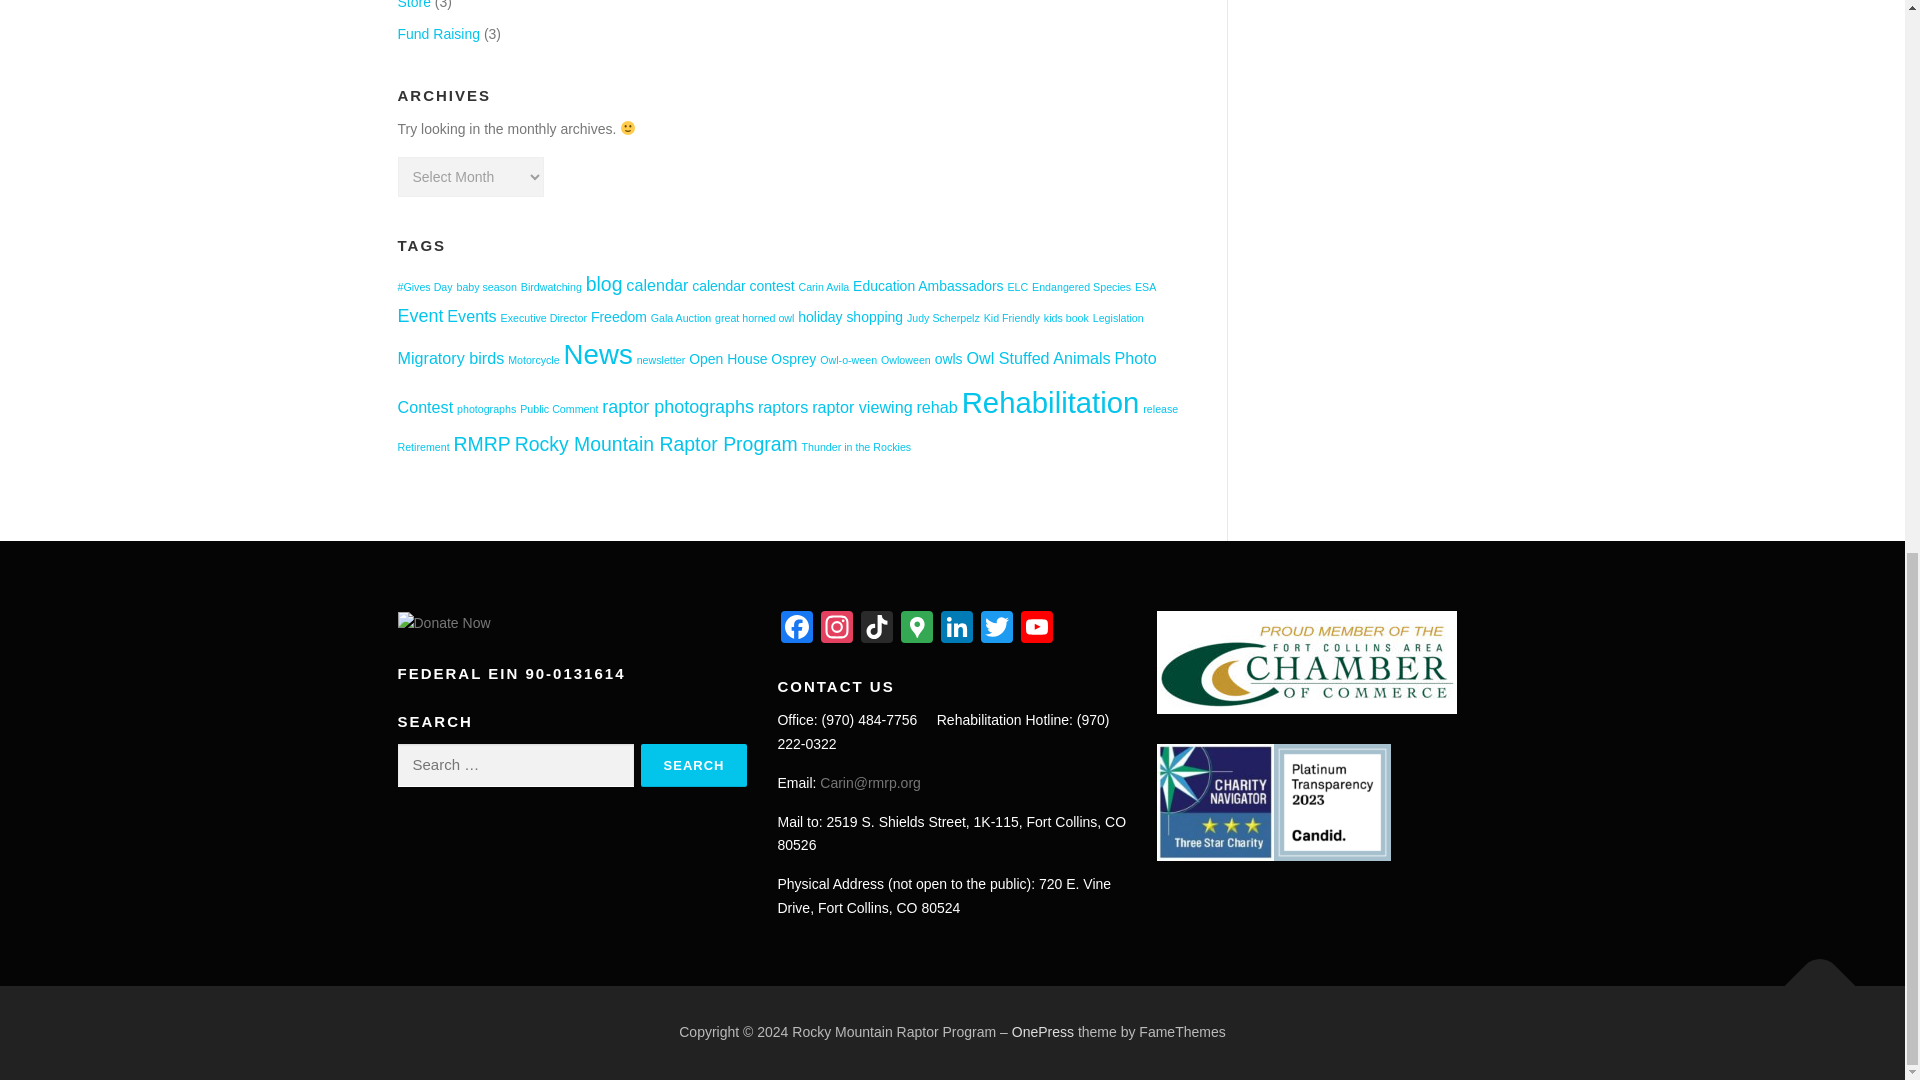 The width and height of the screenshot is (1920, 1080). What do you see at coordinates (876, 630) in the screenshot?
I see `TikTok` at bounding box center [876, 630].